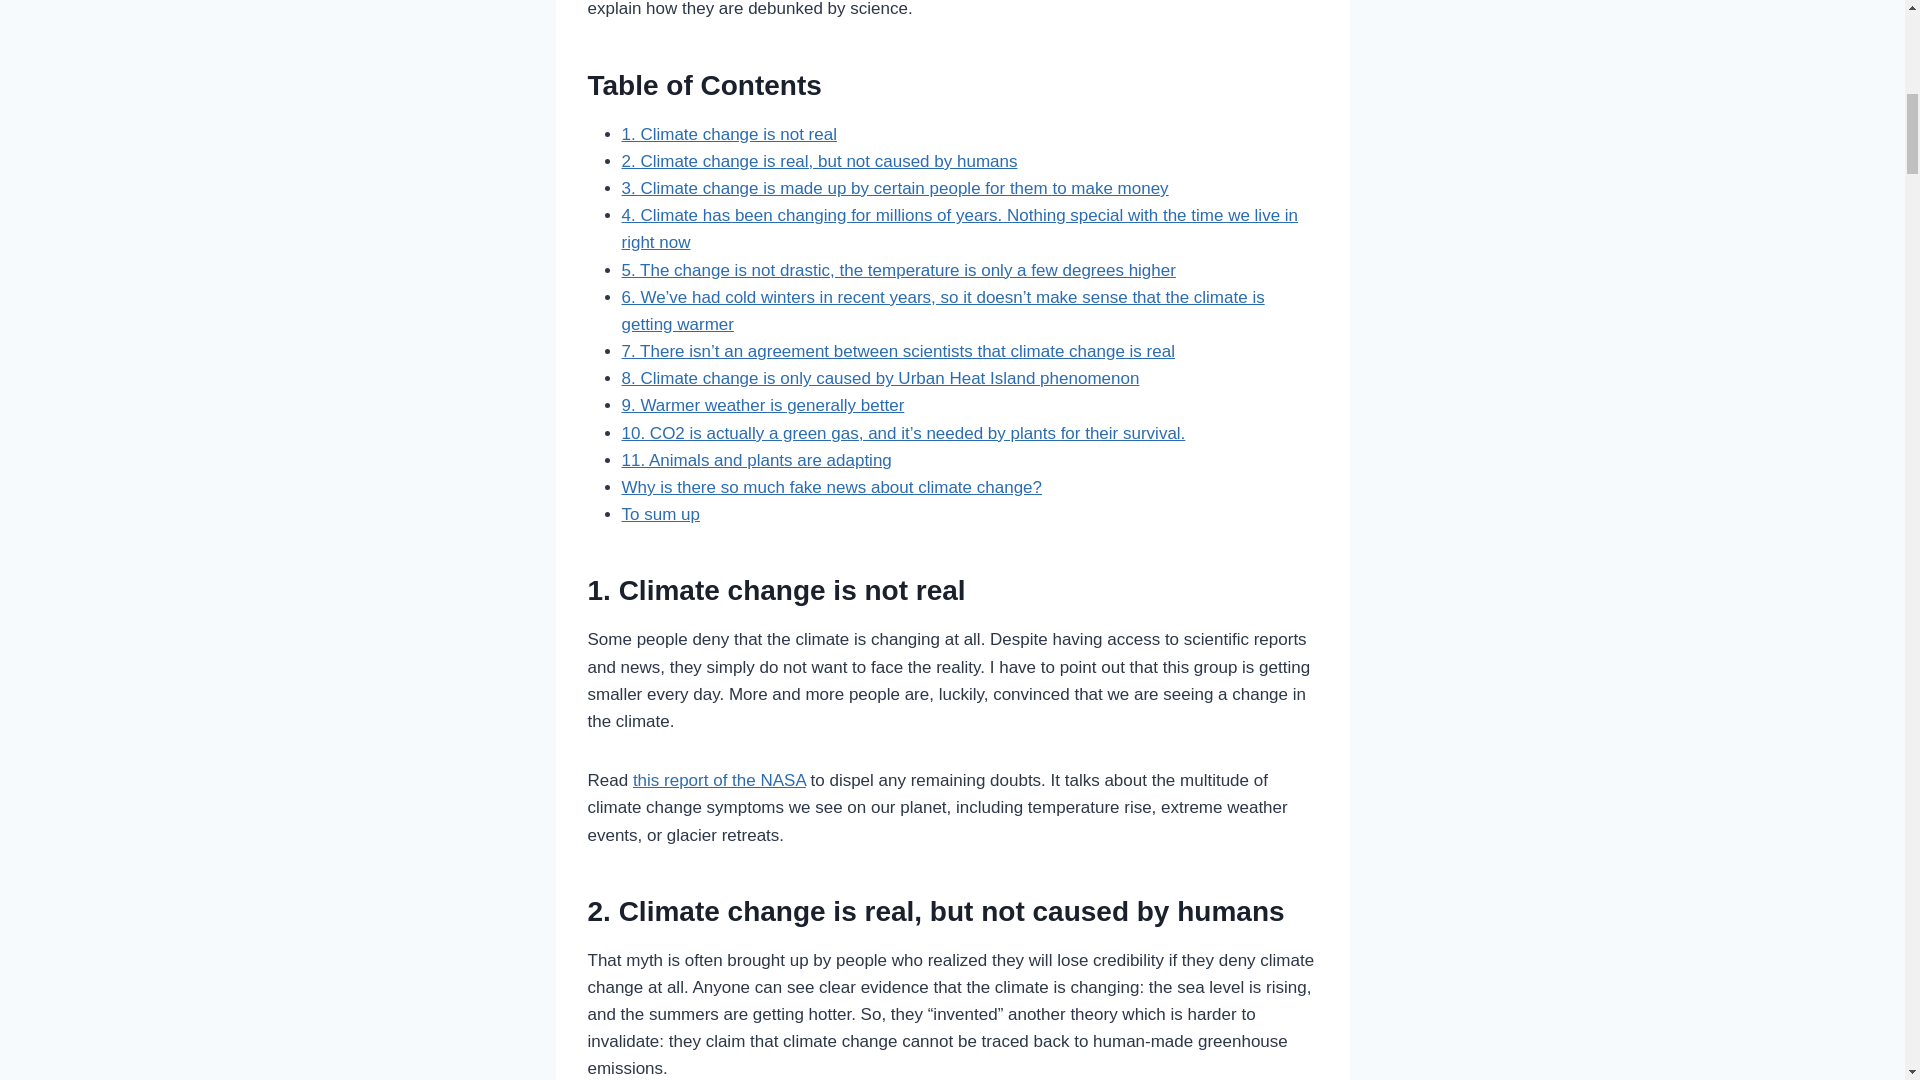  What do you see at coordinates (661, 514) in the screenshot?
I see `To sum up` at bounding box center [661, 514].